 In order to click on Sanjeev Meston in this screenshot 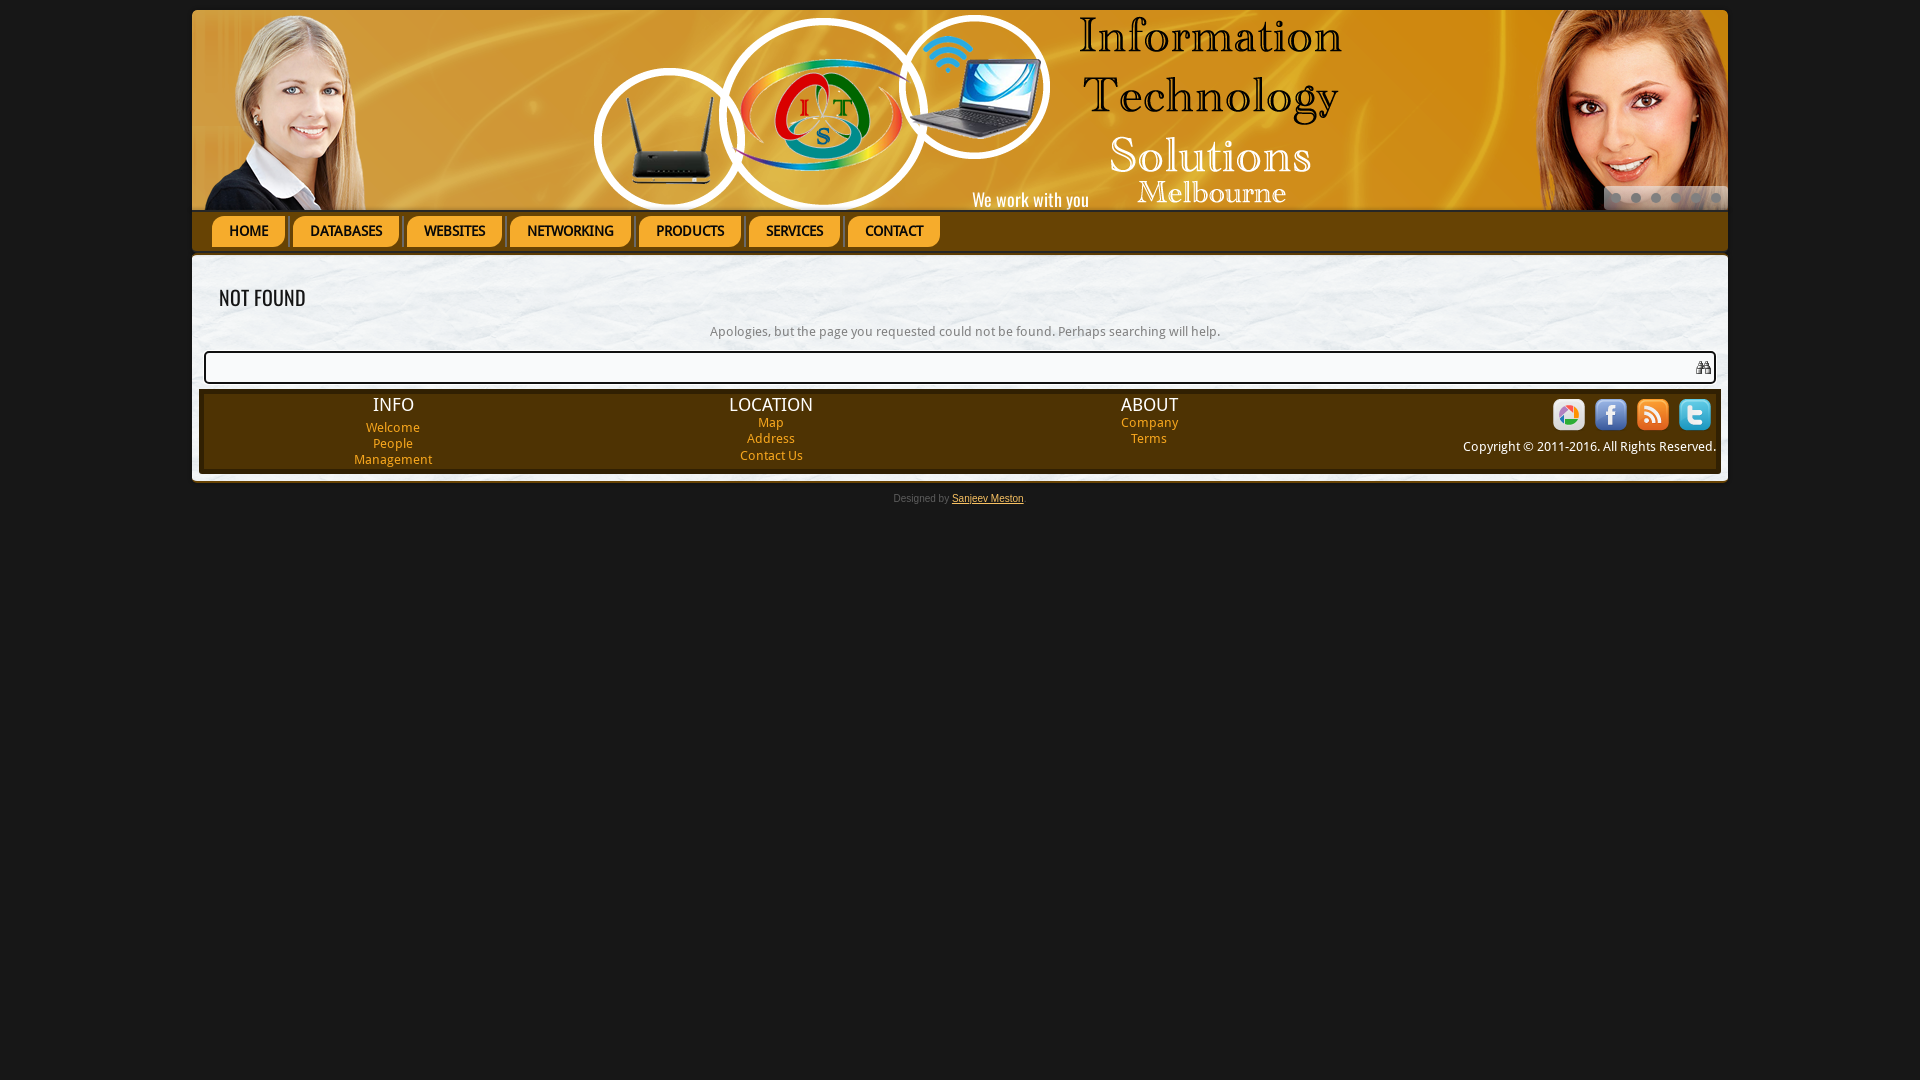, I will do `click(988, 498)`.